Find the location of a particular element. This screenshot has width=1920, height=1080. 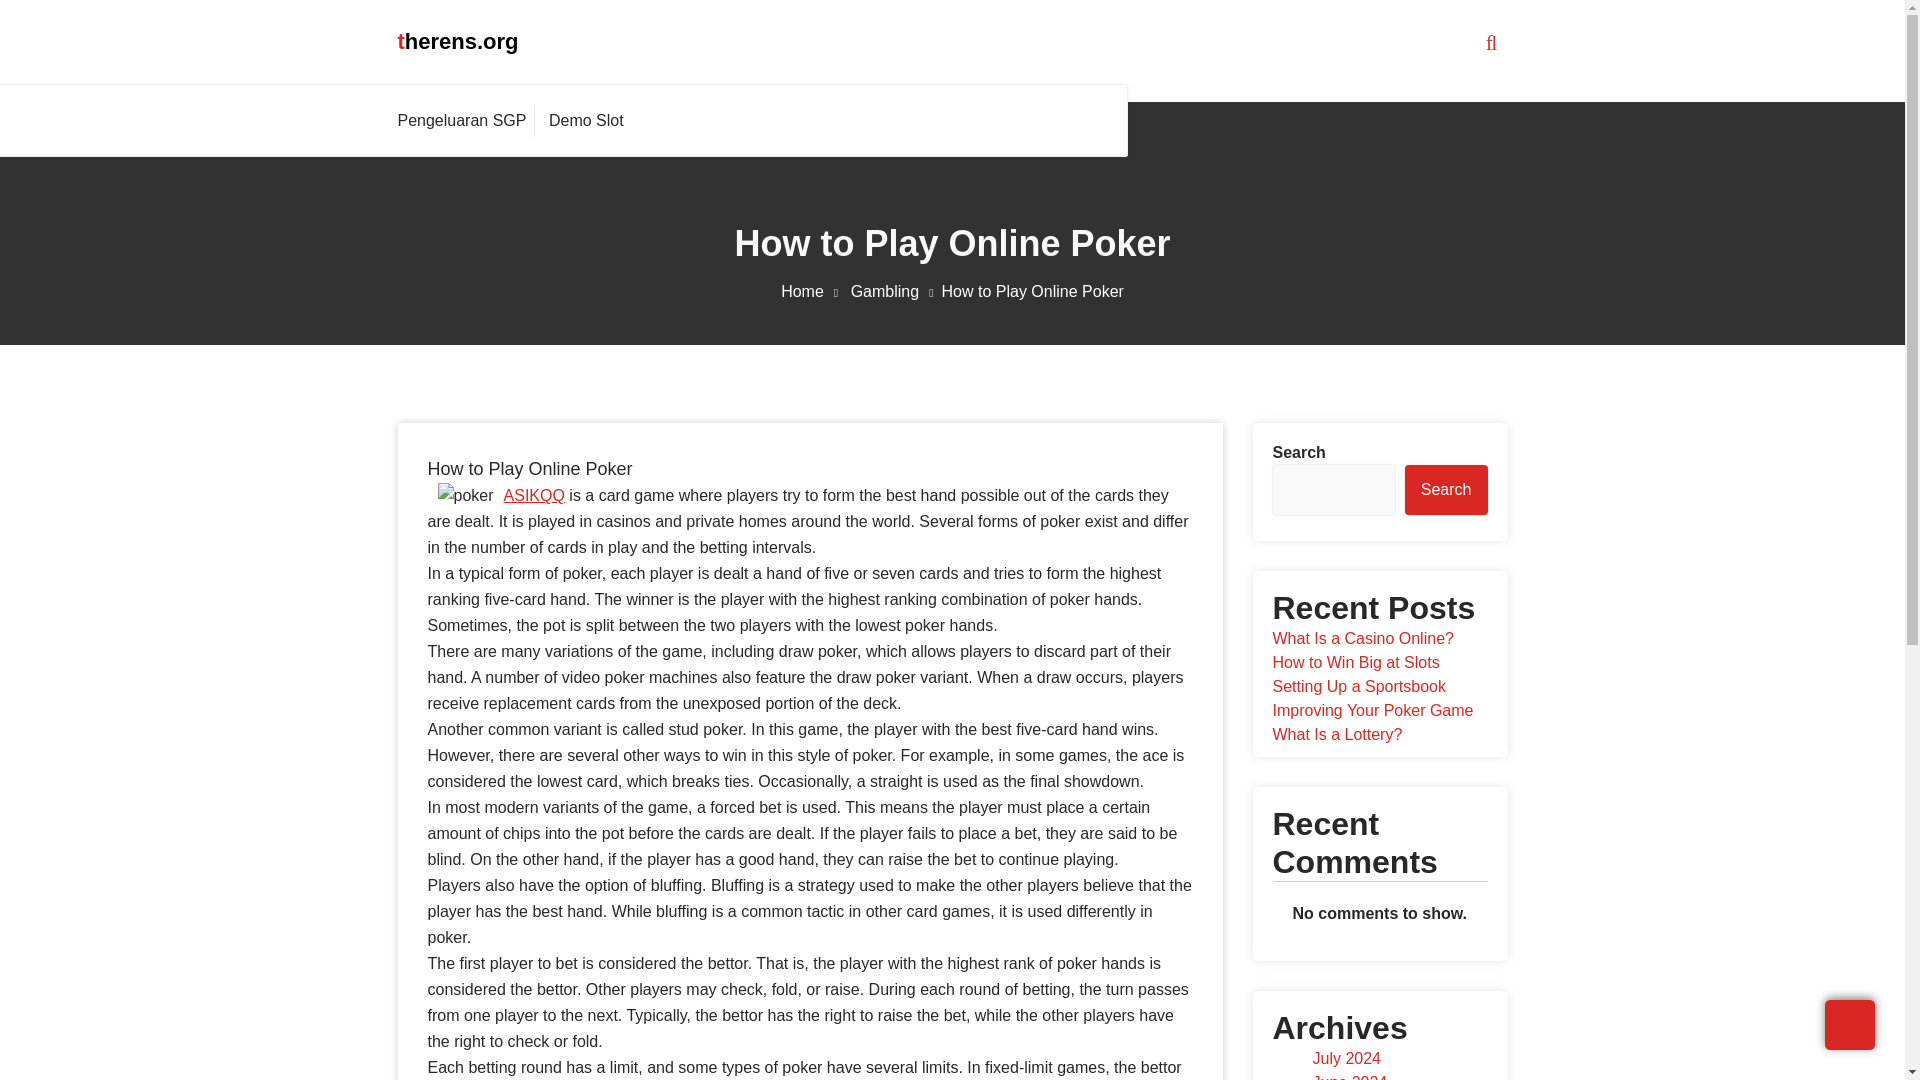

Demo Slot is located at coordinates (586, 120).